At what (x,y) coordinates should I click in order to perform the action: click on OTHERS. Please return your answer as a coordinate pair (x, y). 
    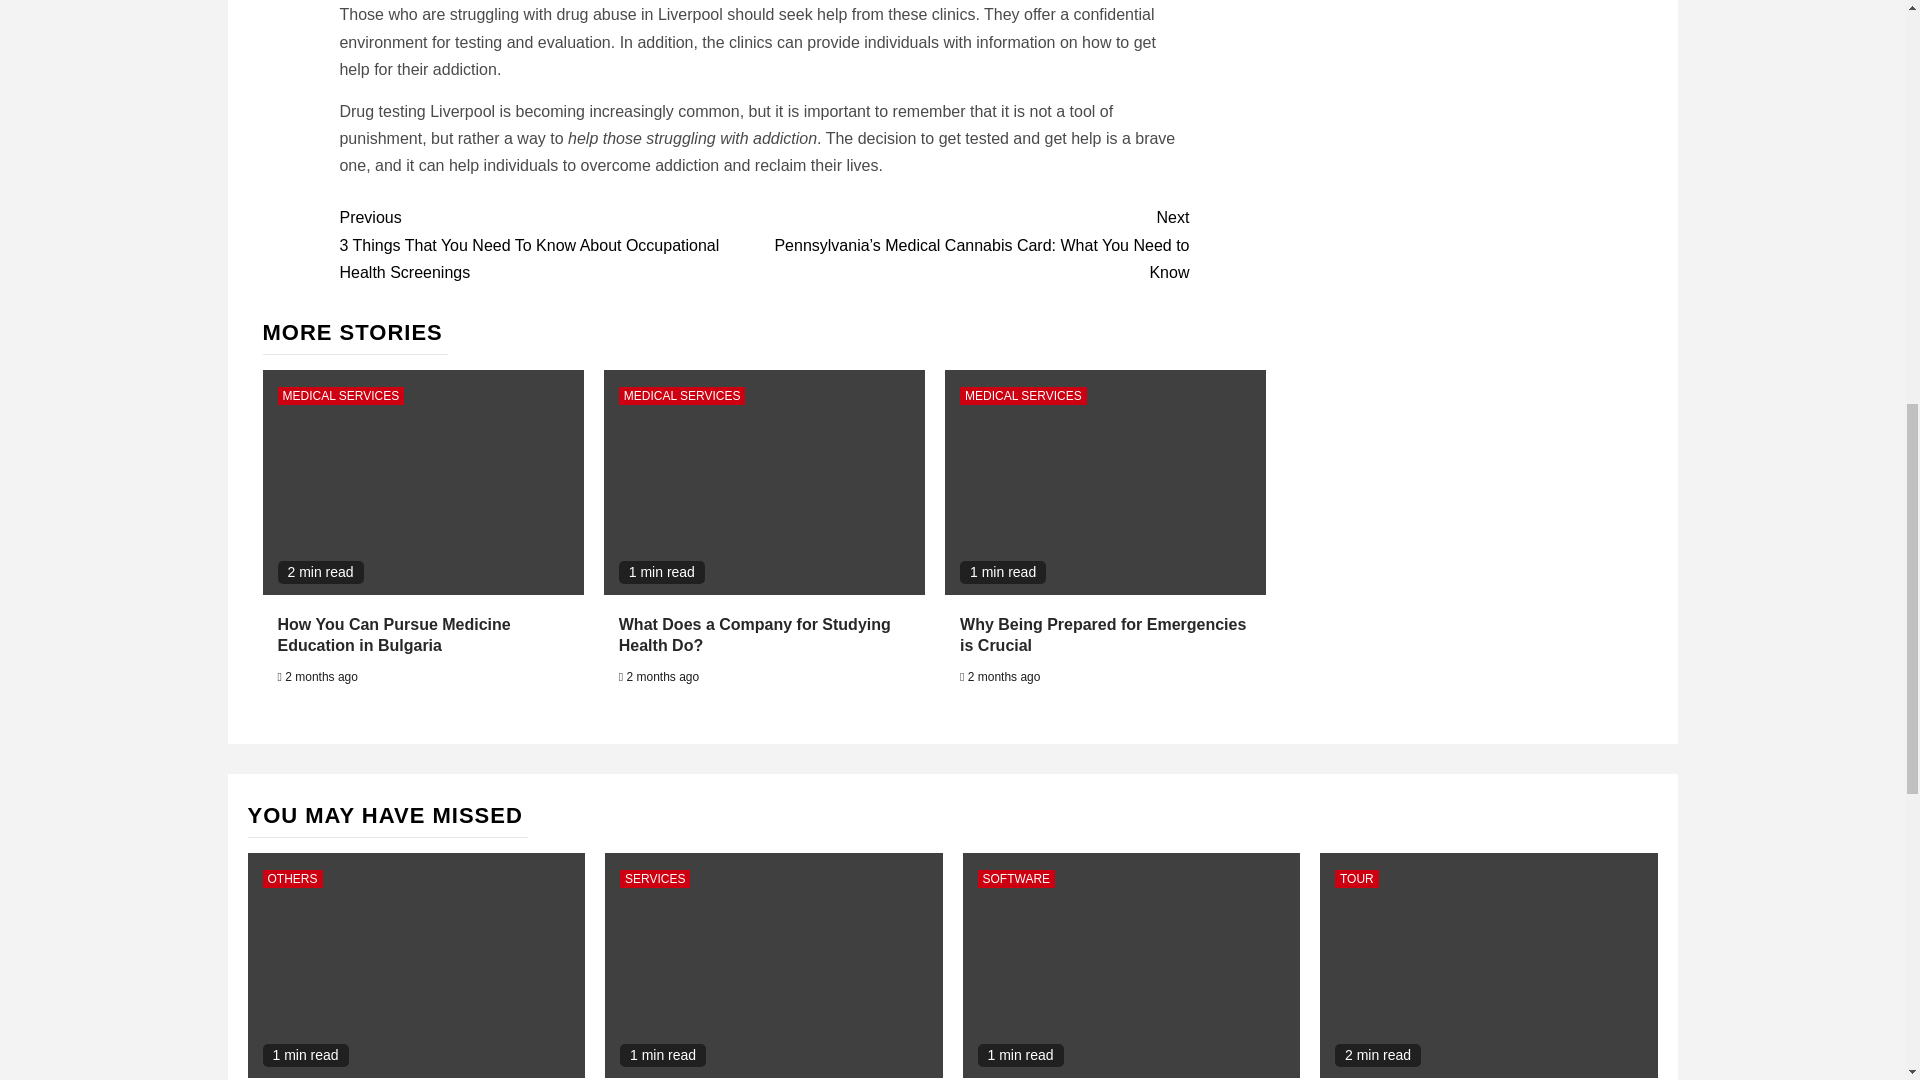
    Looking at the image, I should click on (292, 878).